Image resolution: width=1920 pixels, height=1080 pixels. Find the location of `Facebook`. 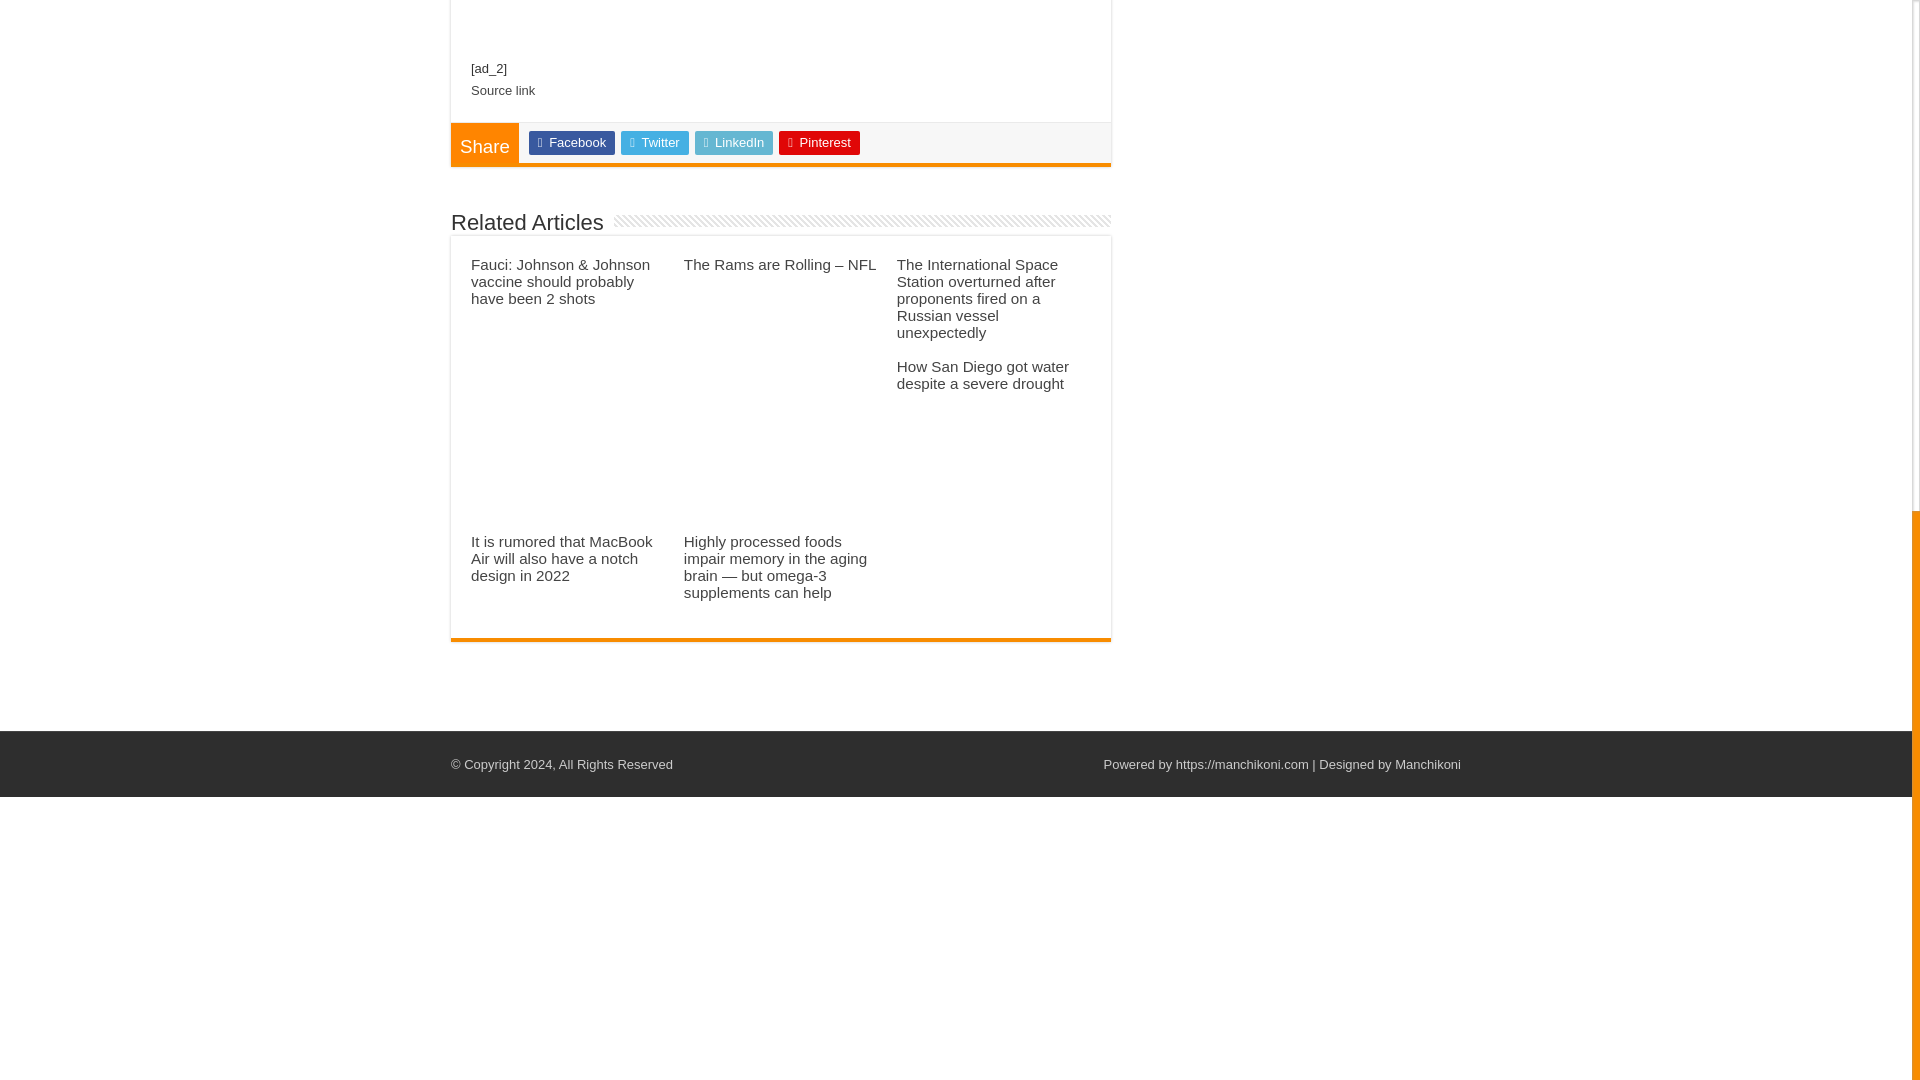

Facebook is located at coordinates (572, 142).